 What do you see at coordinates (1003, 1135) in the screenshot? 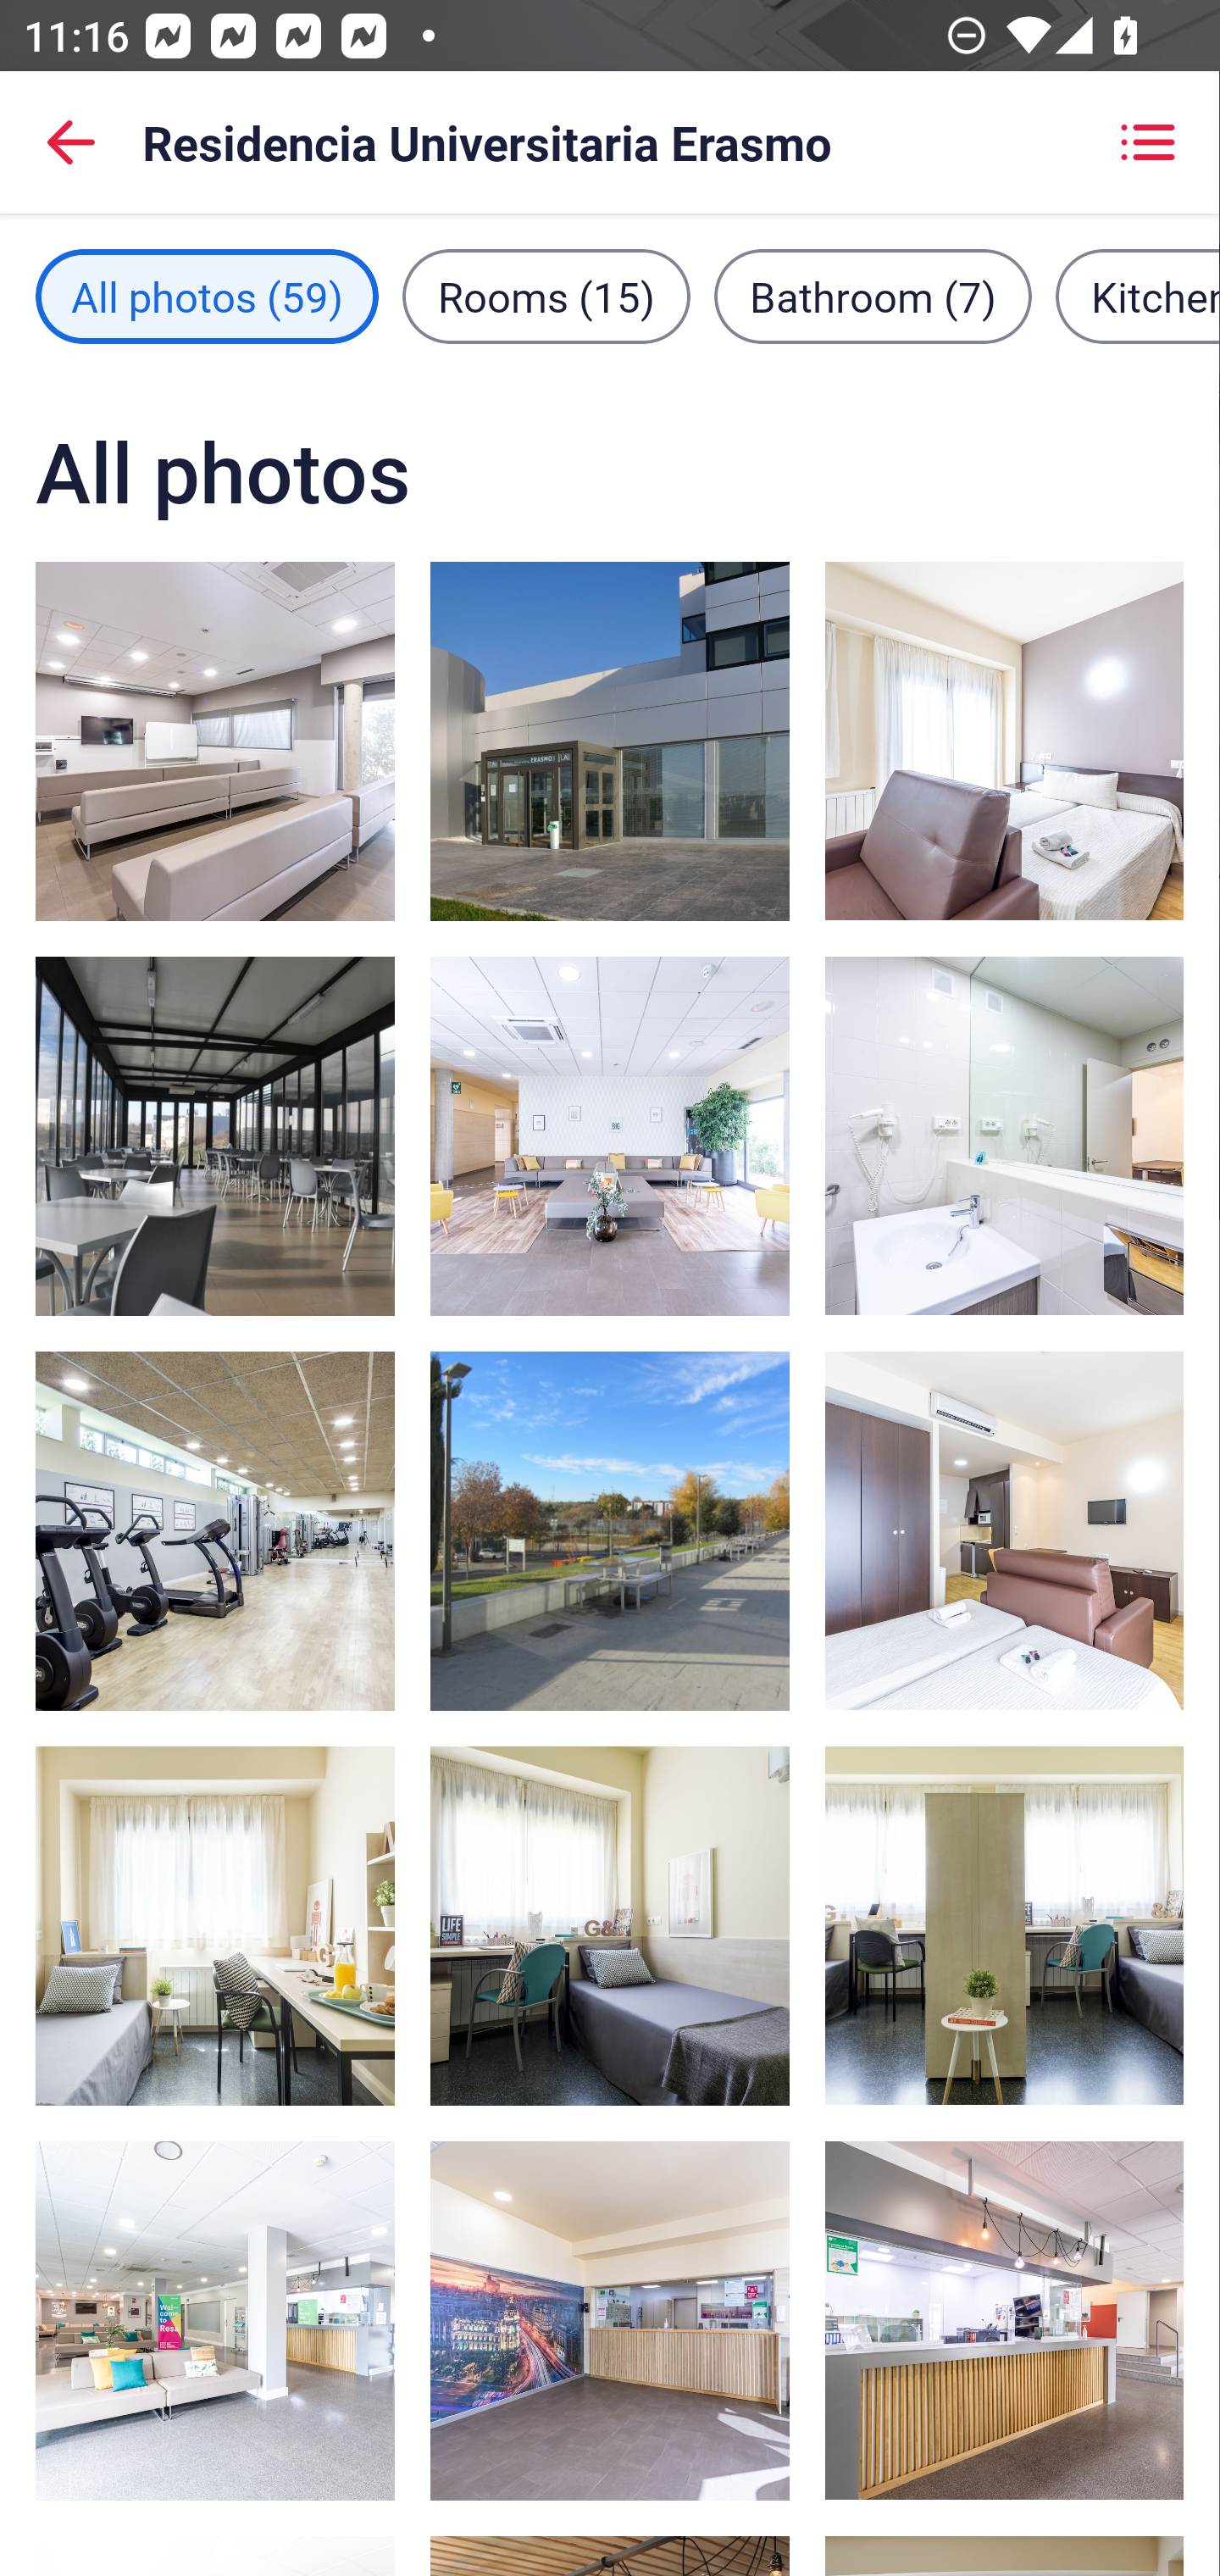
I see `Shower, free toiletries, towels, image` at bounding box center [1003, 1135].